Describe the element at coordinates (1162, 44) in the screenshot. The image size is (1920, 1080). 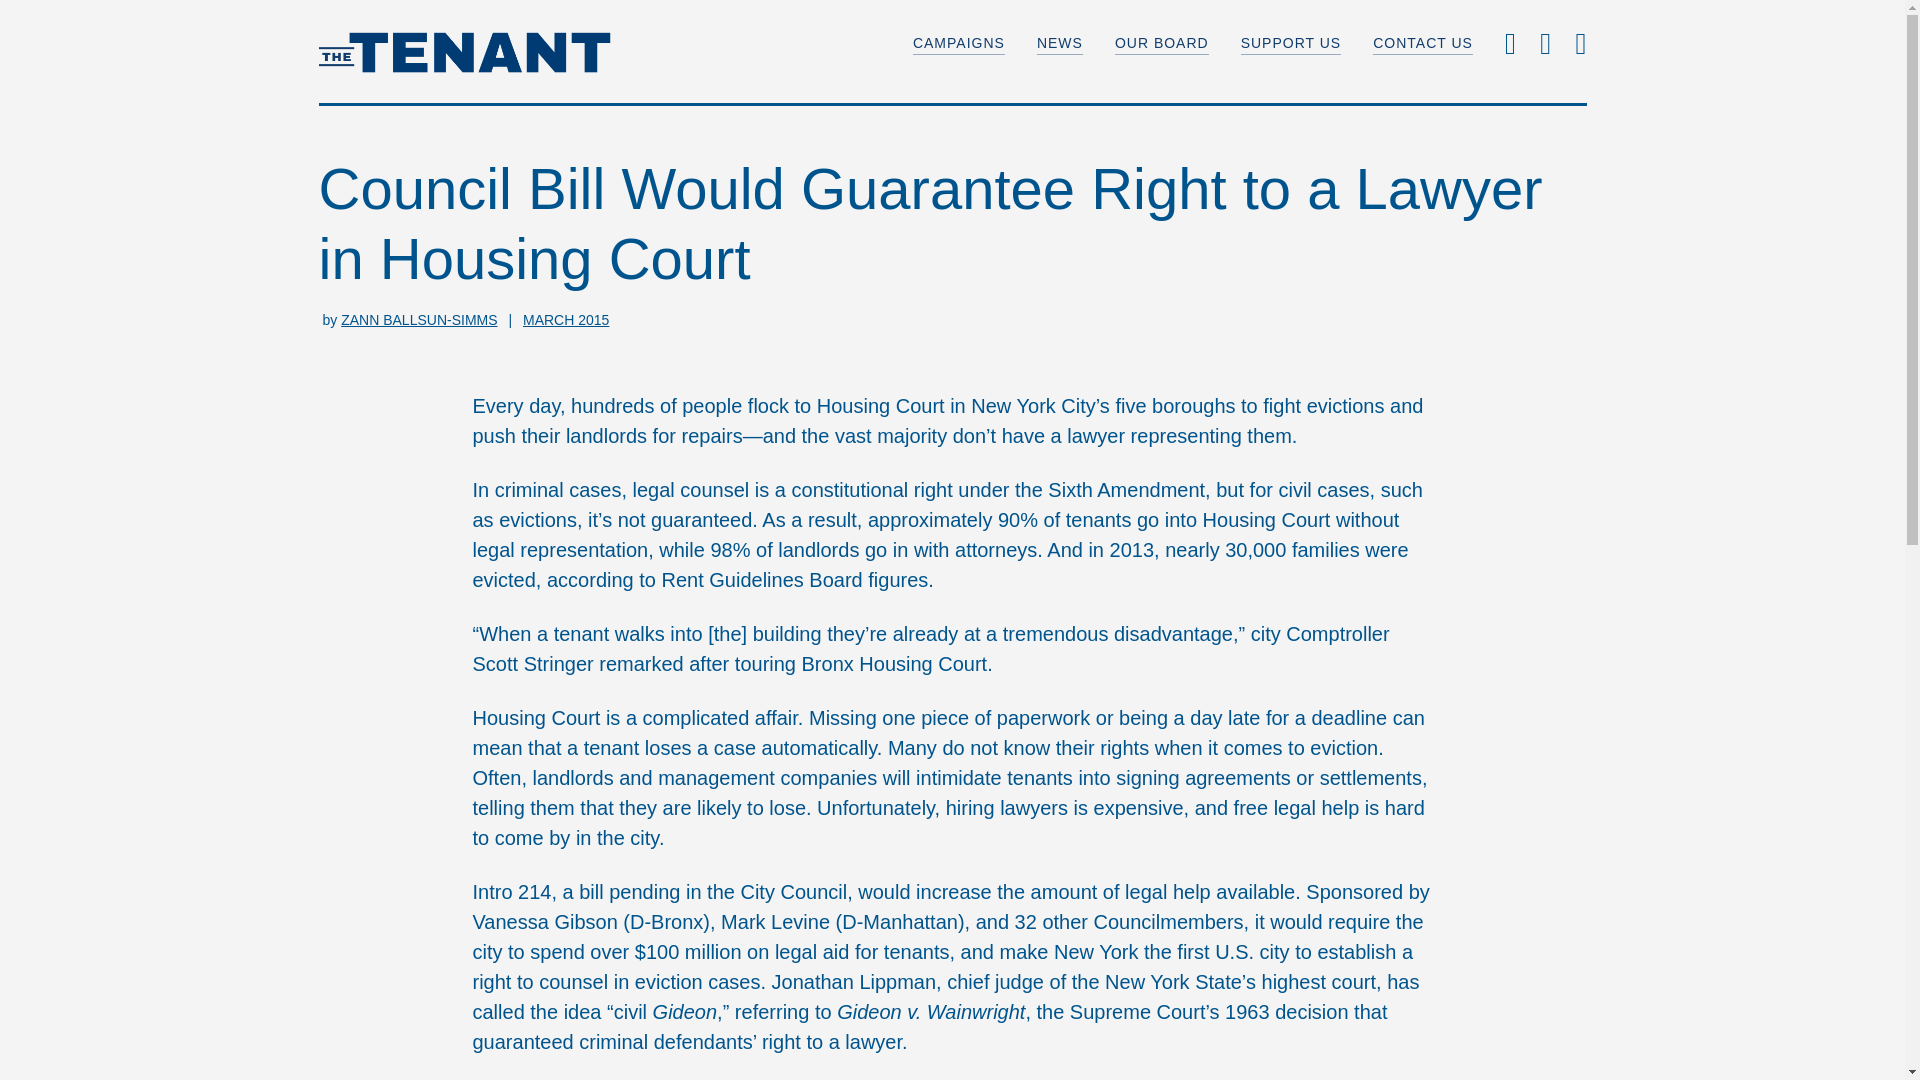
I see `Our Board` at that location.